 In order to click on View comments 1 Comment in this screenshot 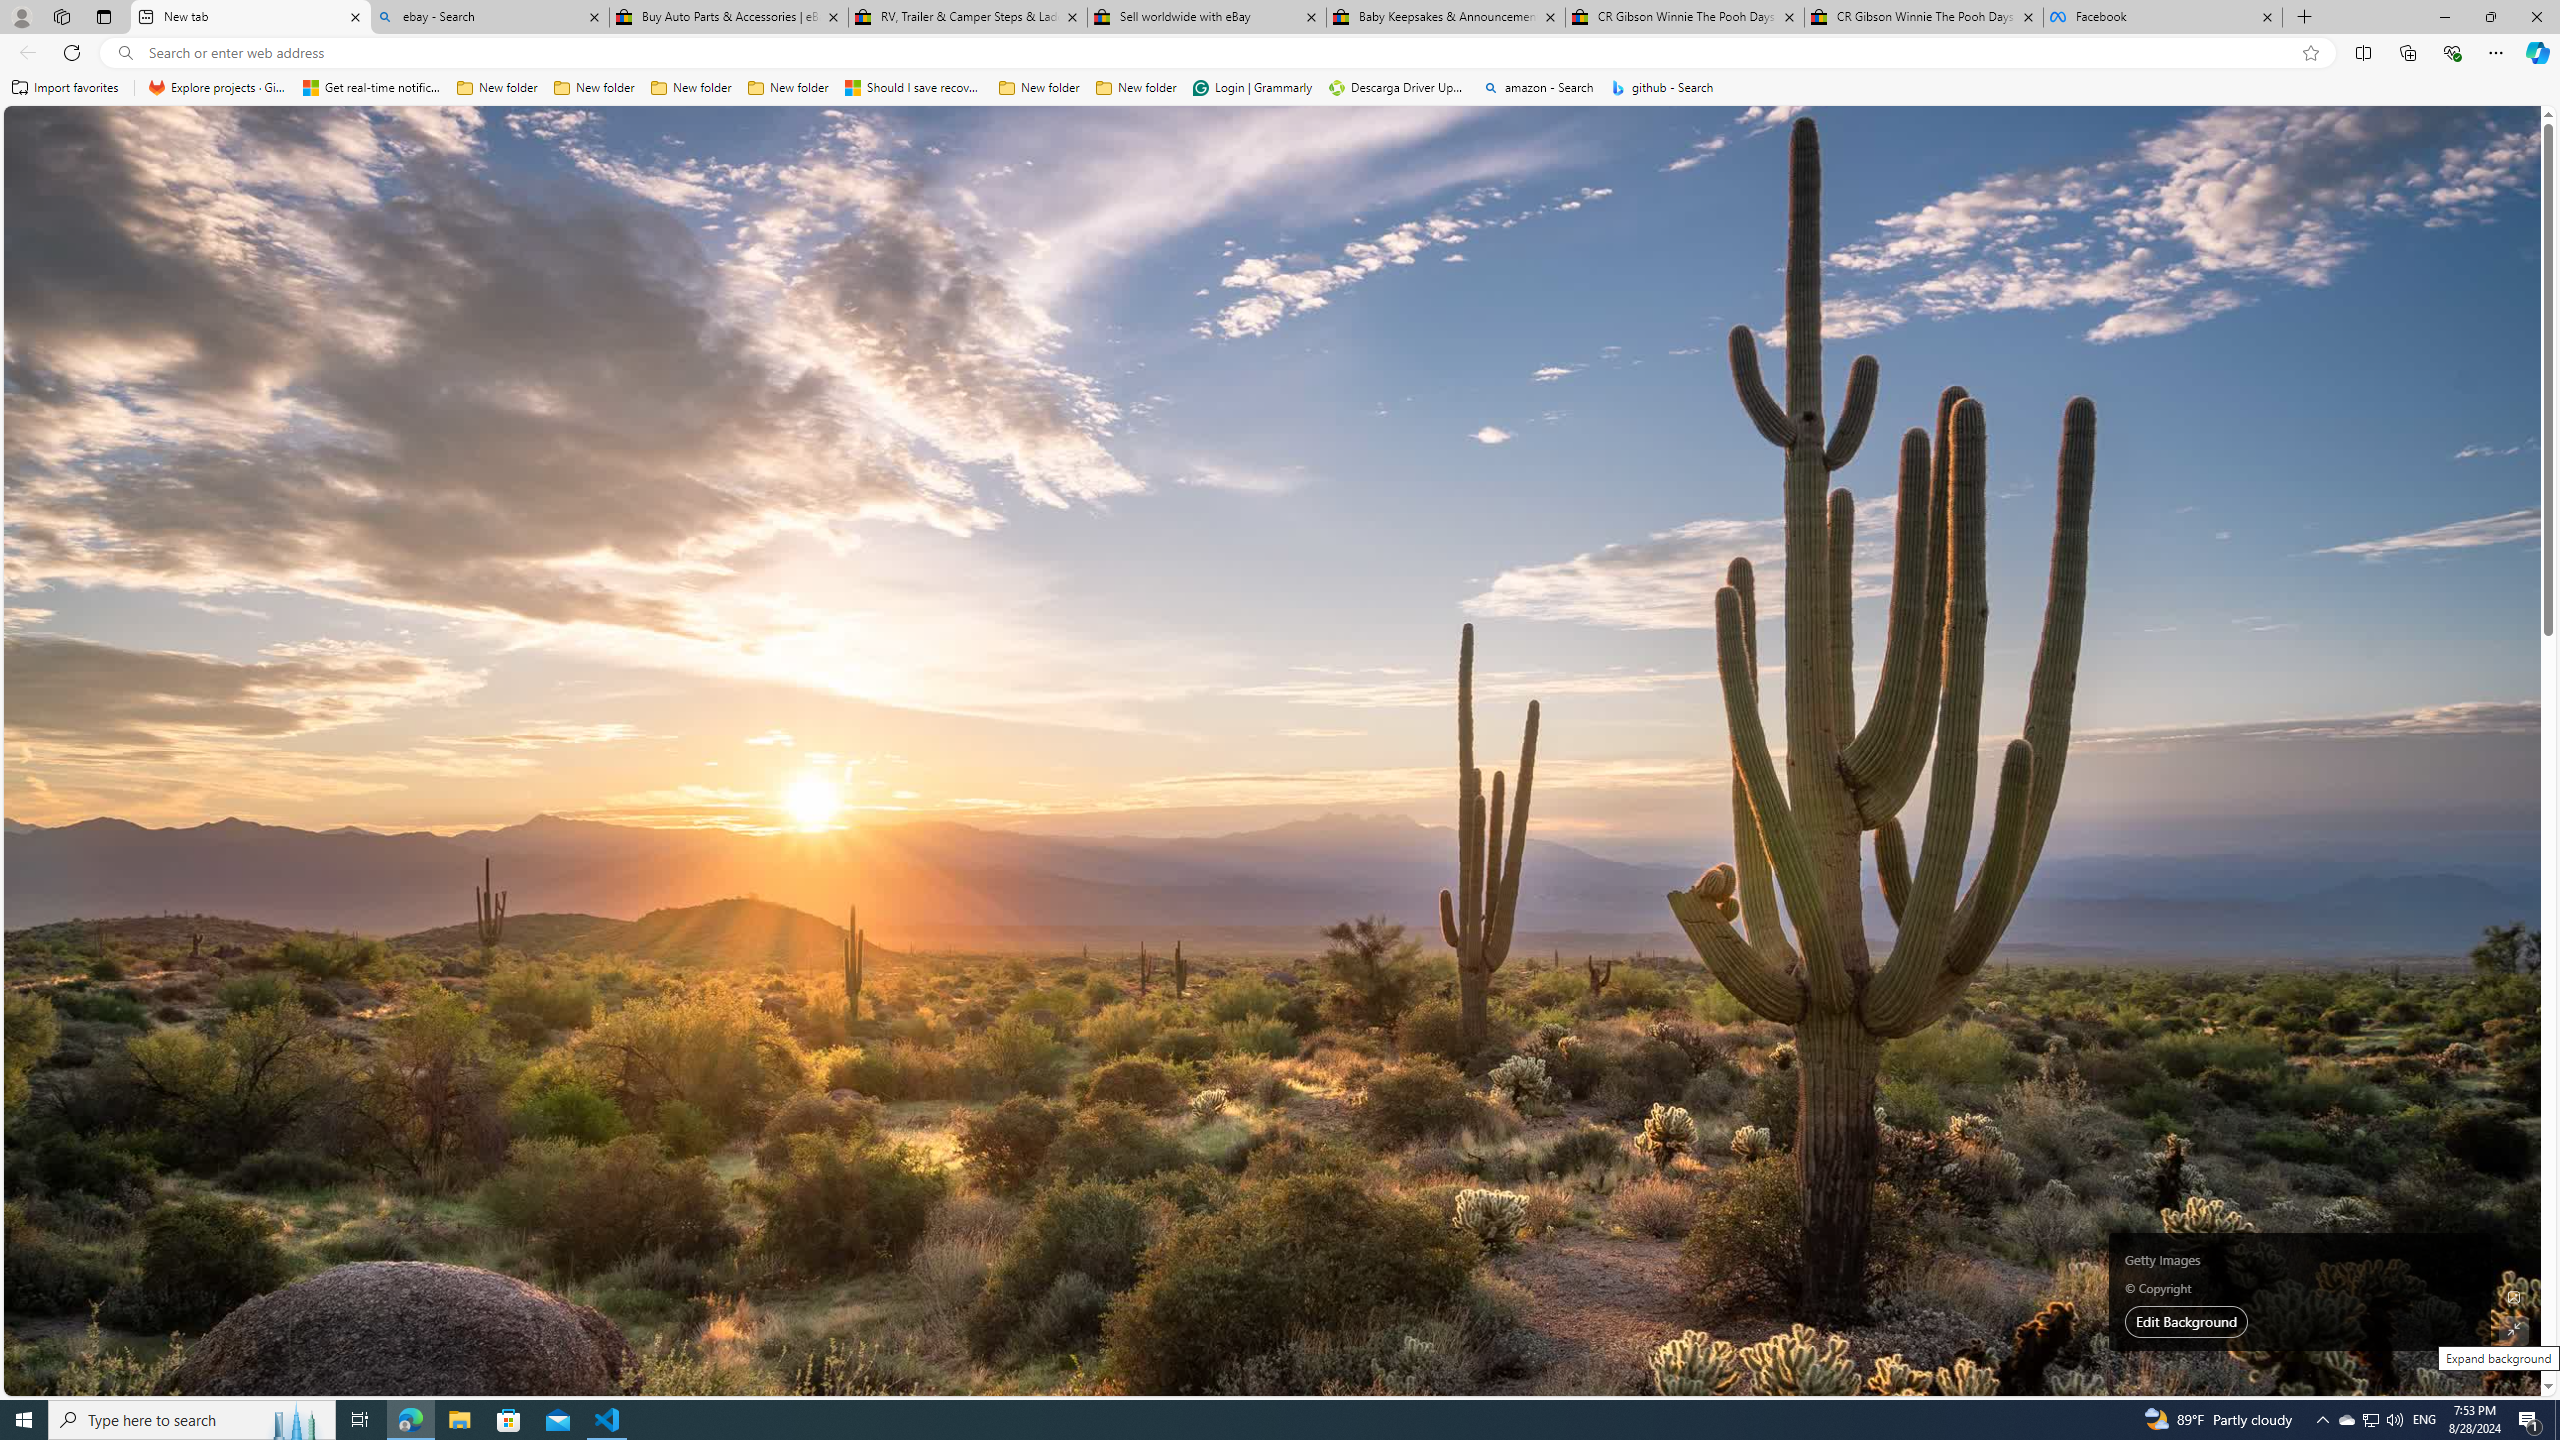, I will do `click(619, 575)`.